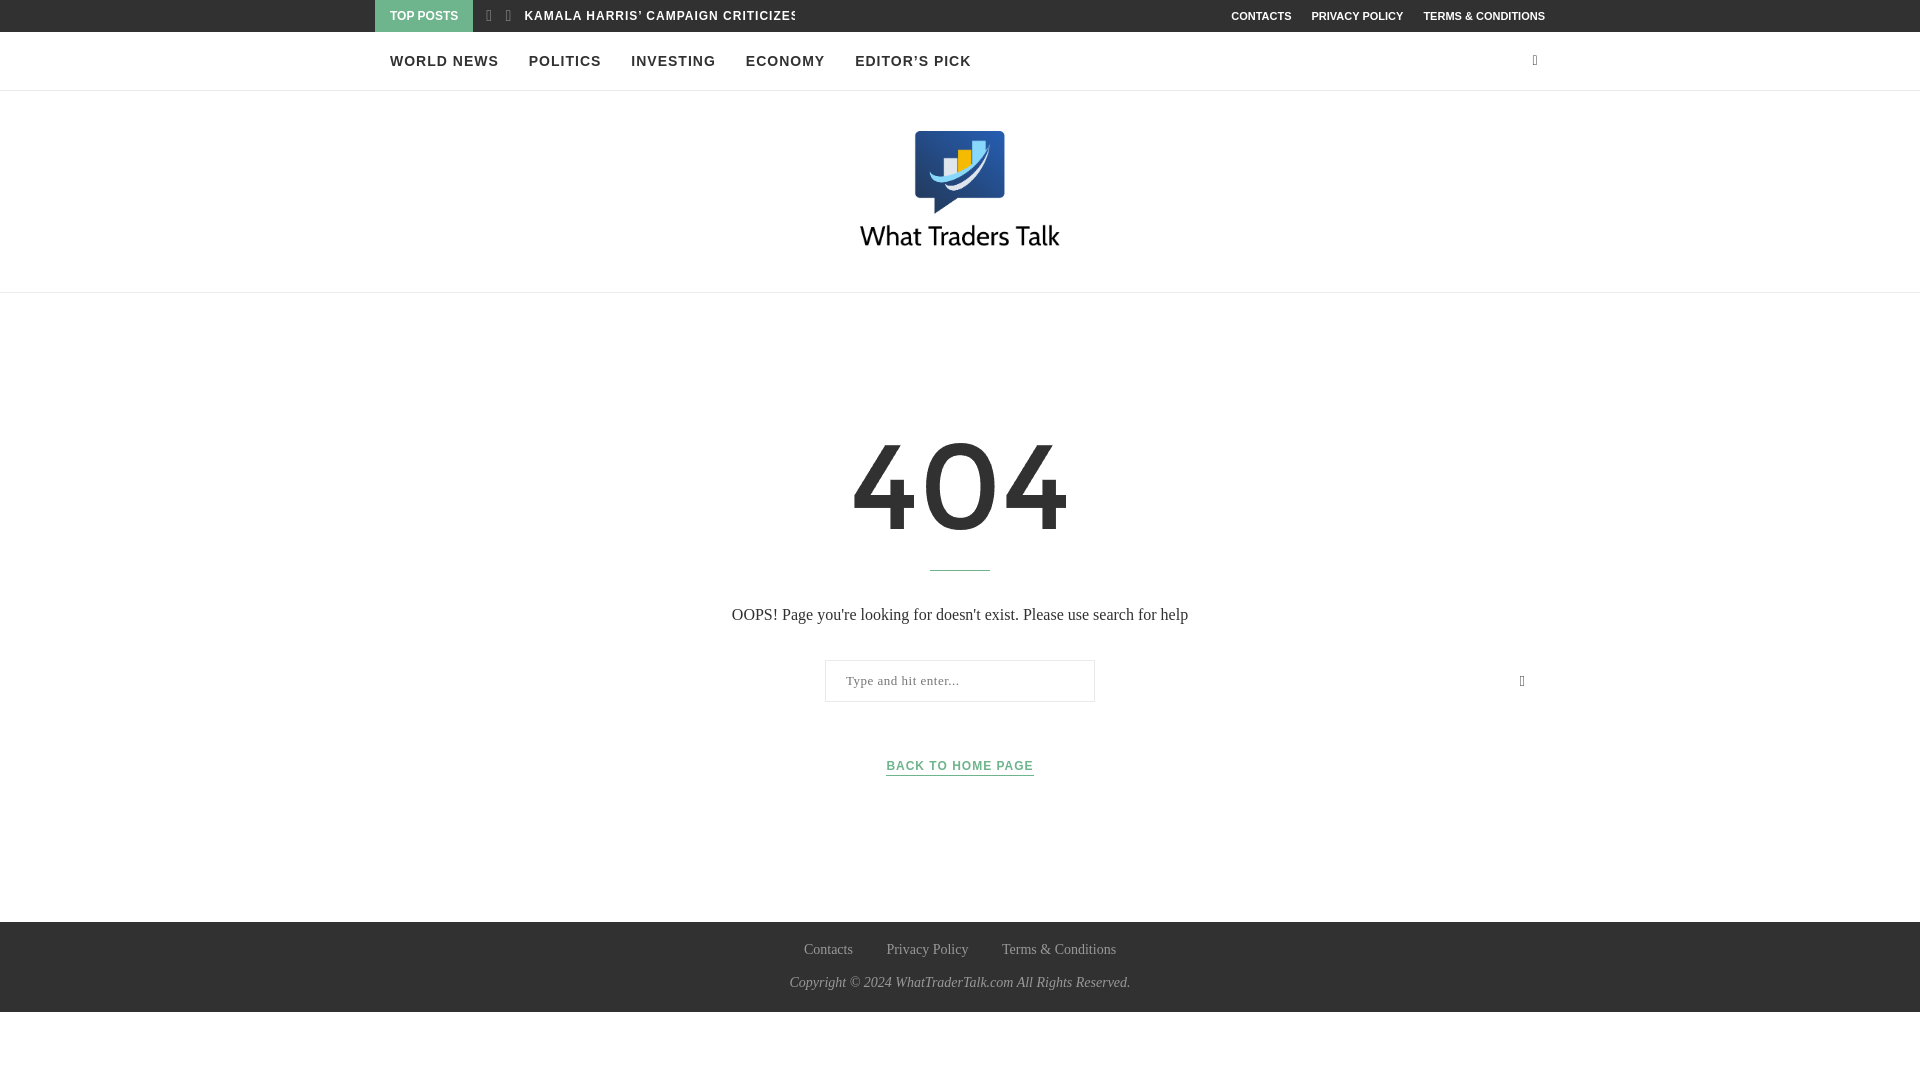 The image size is (1920, 1080). What do you see at coordinates (1357, 16) in the screenshot?
I see `PRIVACY POLICY` at bounding box center [1357, 16].